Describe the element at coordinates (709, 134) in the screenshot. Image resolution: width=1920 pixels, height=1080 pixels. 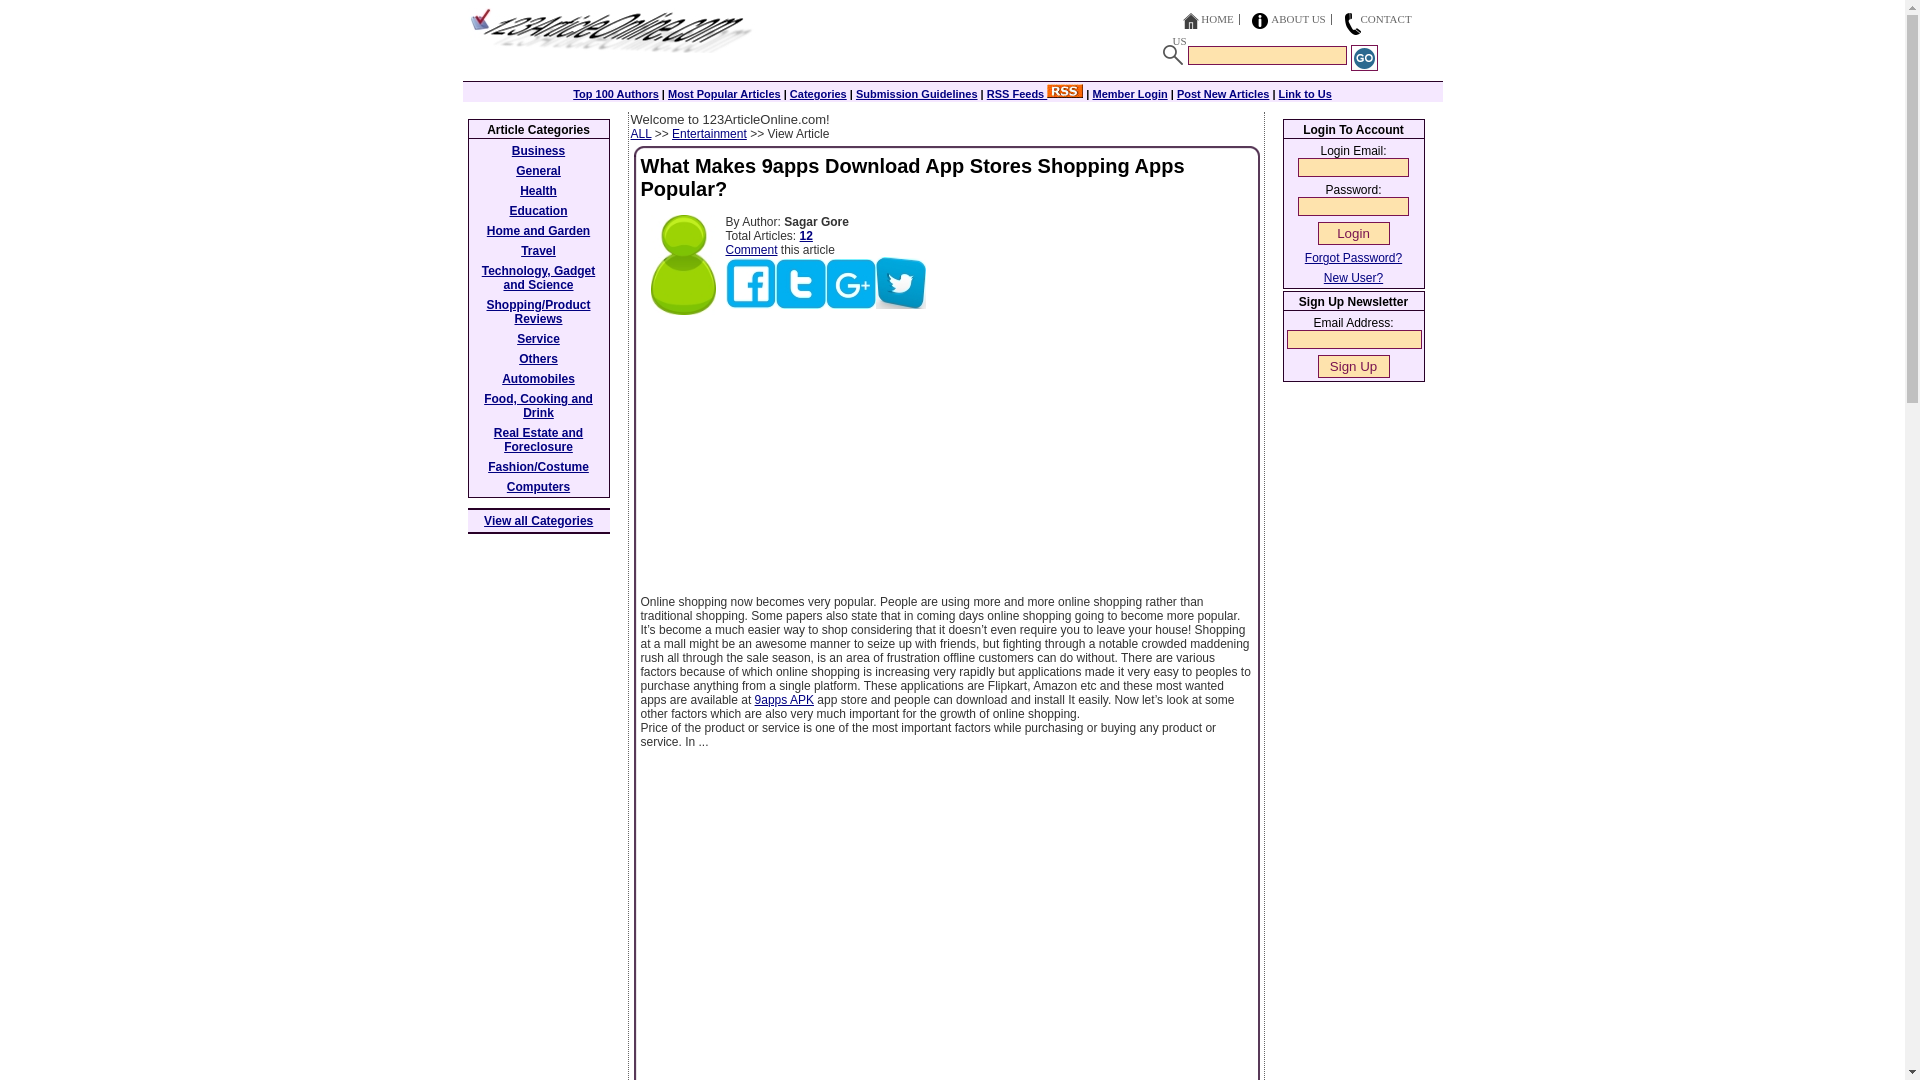
I see `Entertainment` at that location.